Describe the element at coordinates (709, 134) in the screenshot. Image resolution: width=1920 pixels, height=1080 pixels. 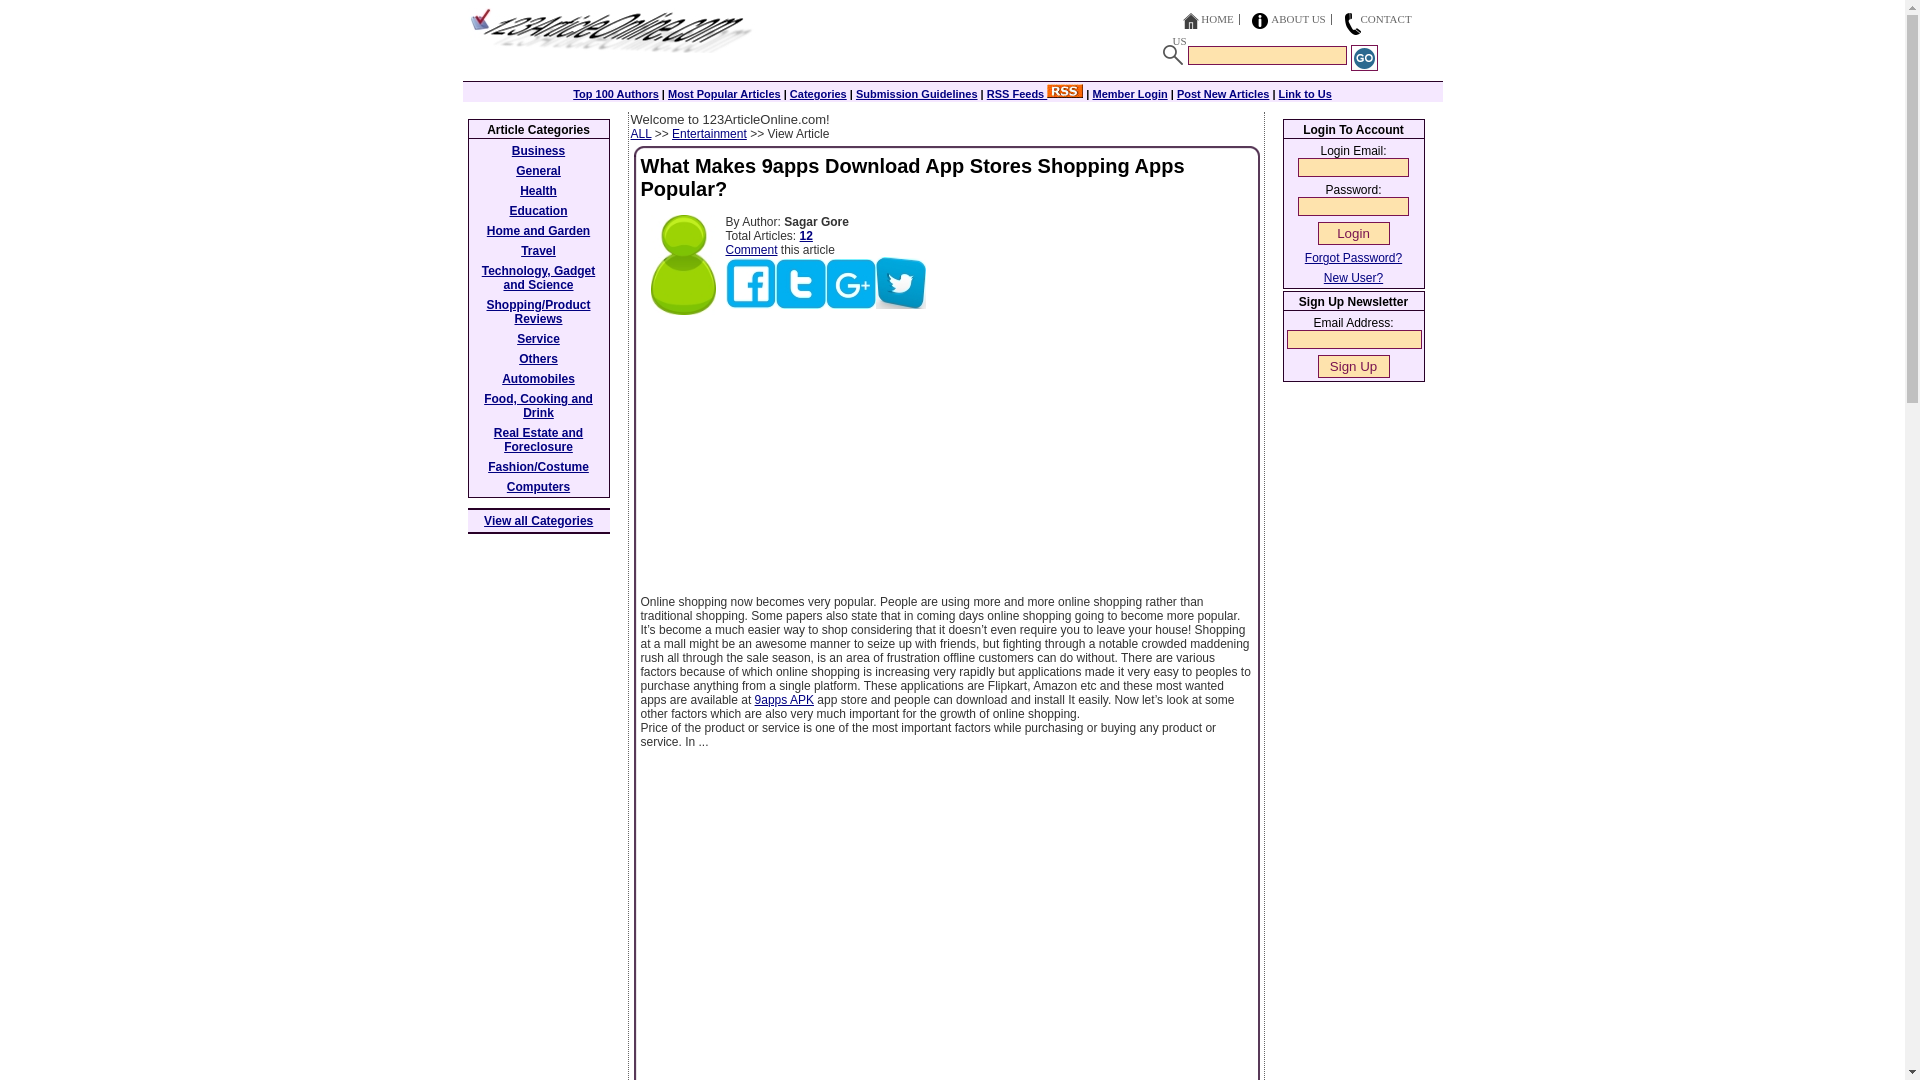
I see `Entertainment` at that location.